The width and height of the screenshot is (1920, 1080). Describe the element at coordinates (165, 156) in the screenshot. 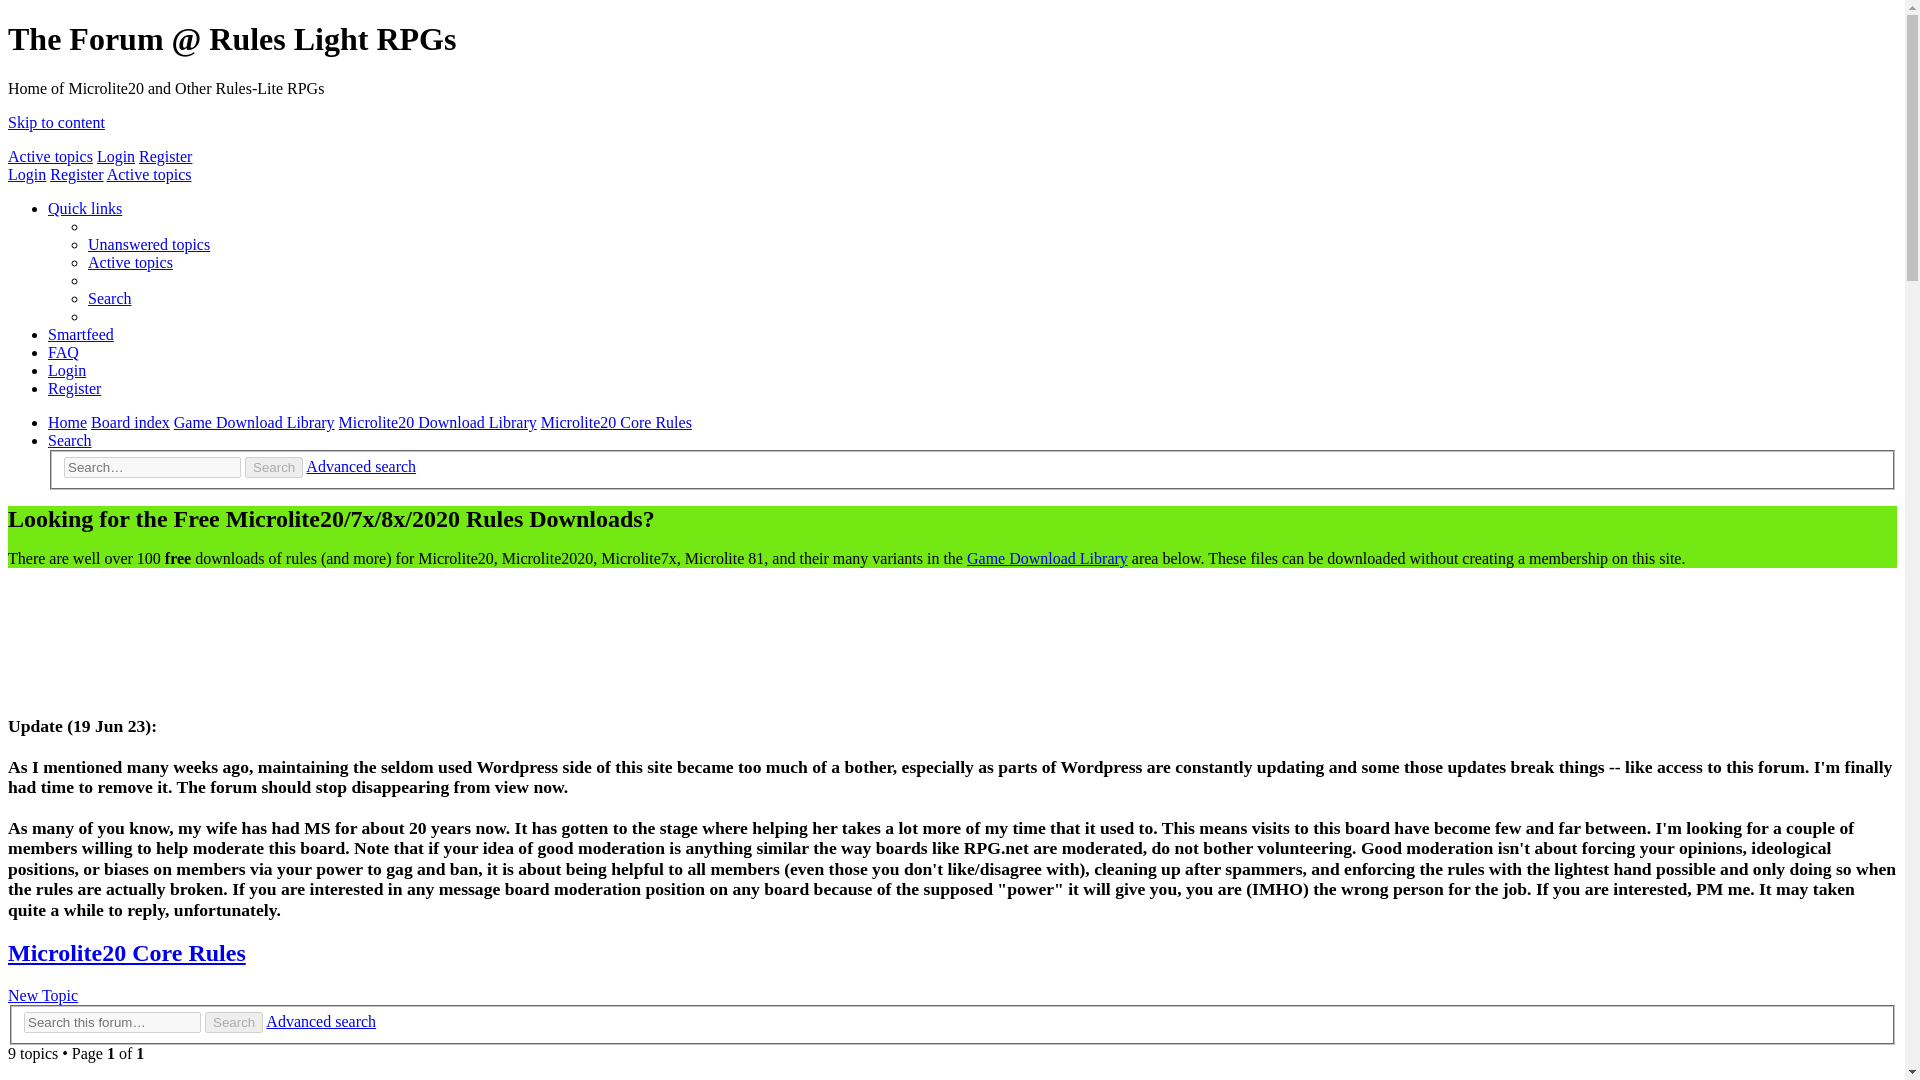

I see `Register` at that location.